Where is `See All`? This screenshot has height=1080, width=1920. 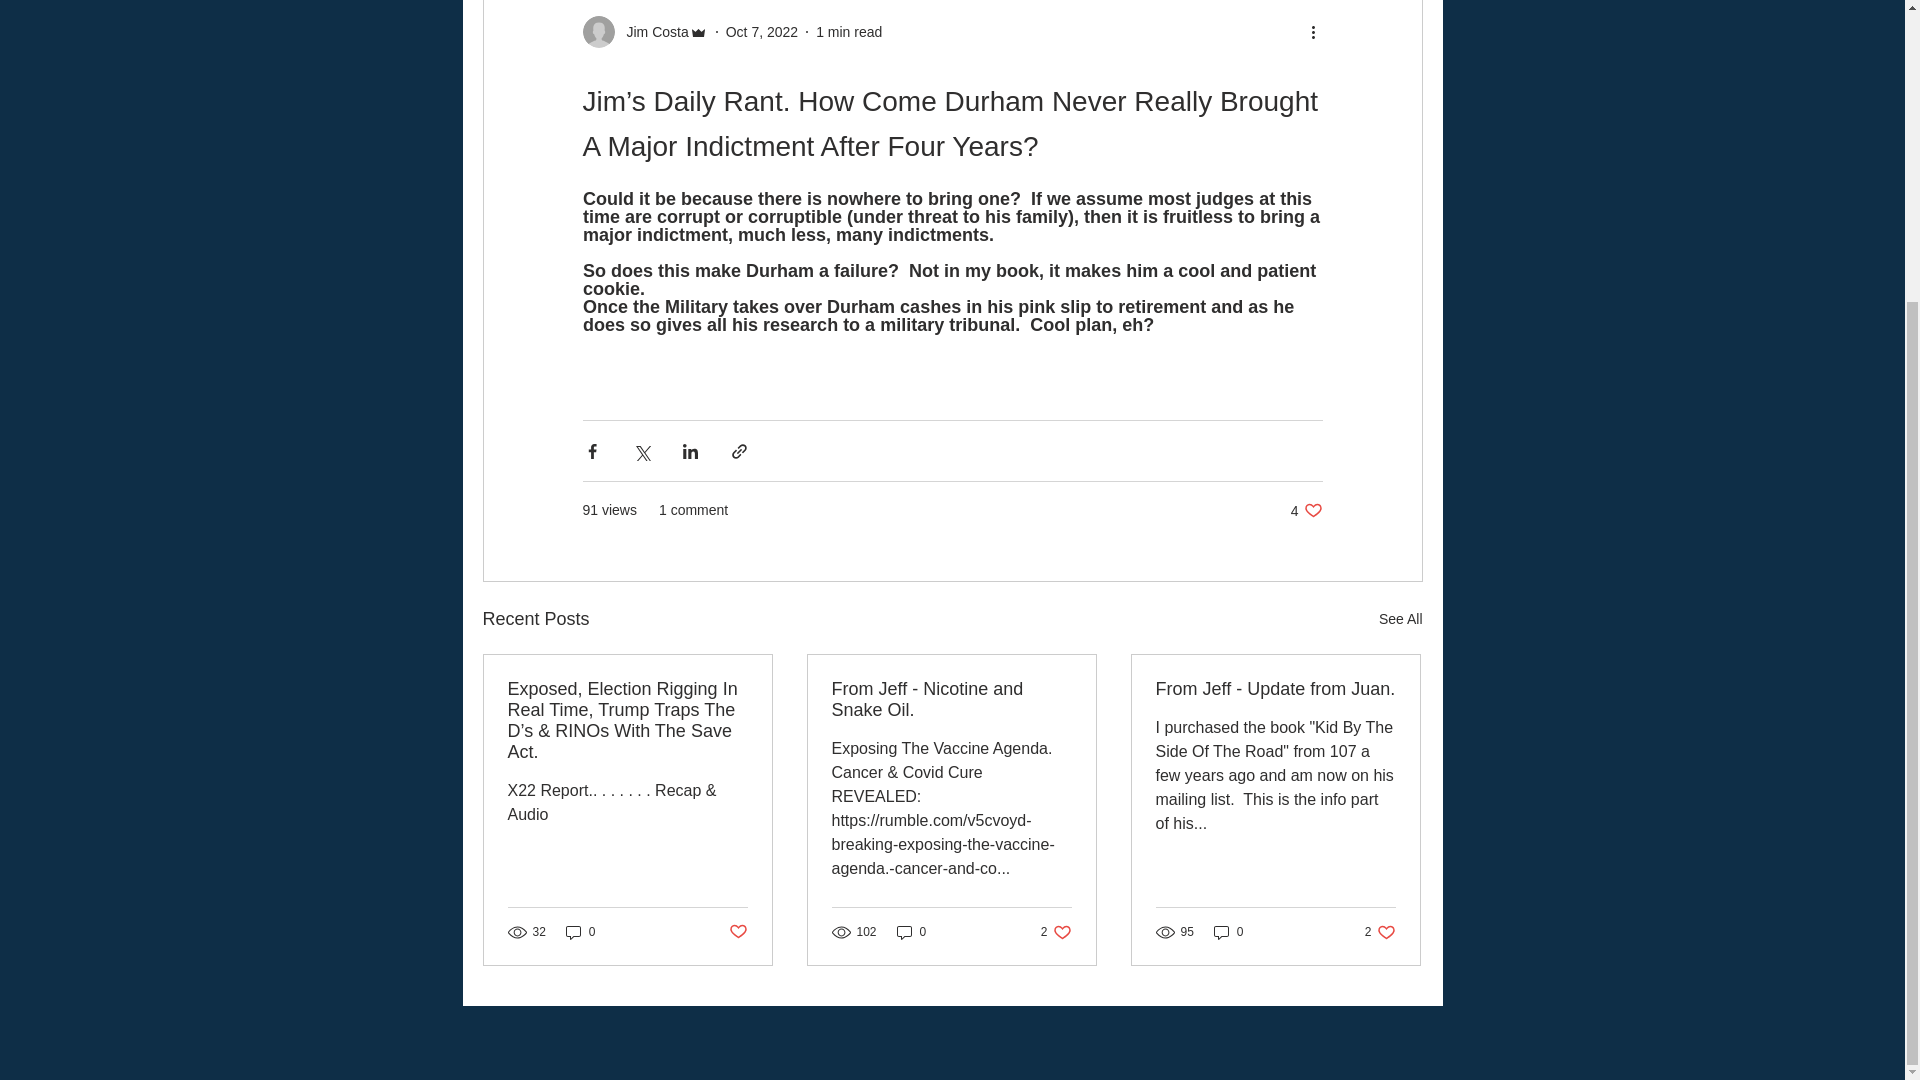 See All is located at coordinates (1400, 618).